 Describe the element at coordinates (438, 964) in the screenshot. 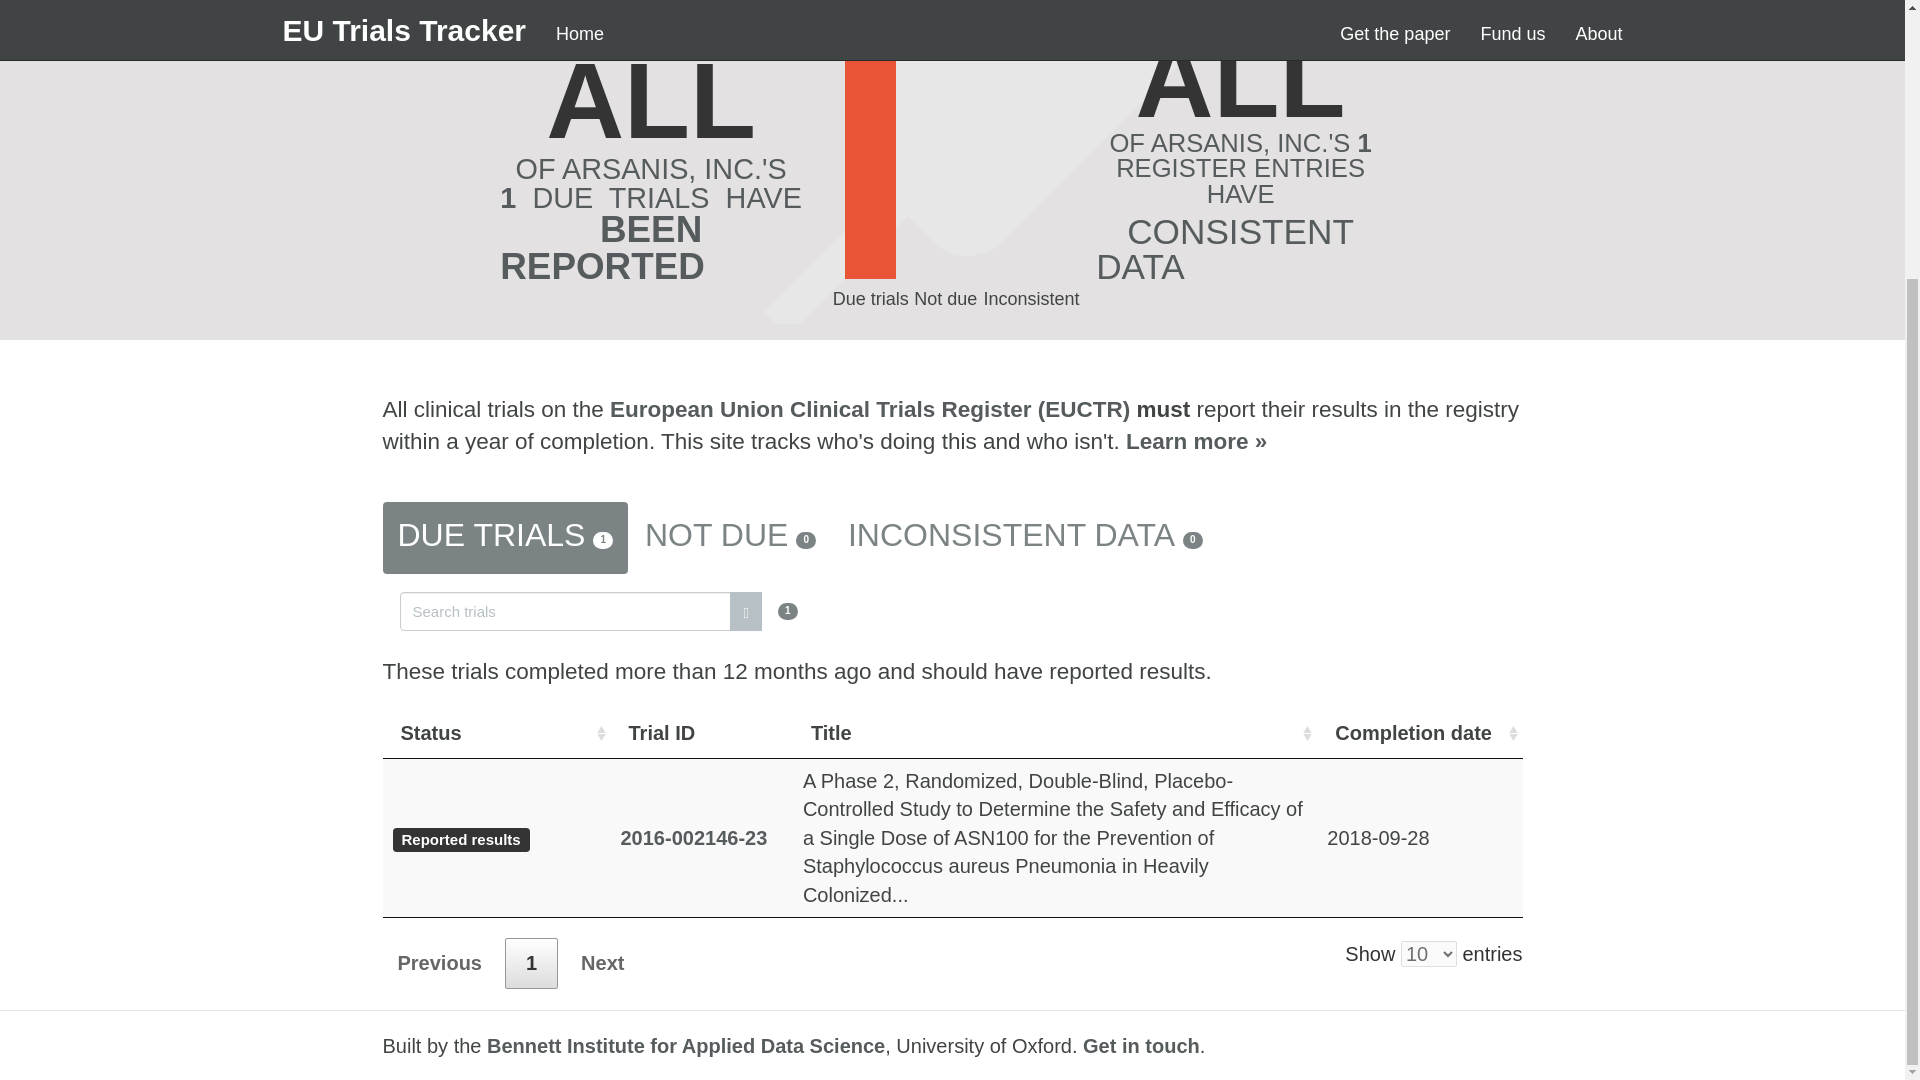

I see `Previous` at that location.